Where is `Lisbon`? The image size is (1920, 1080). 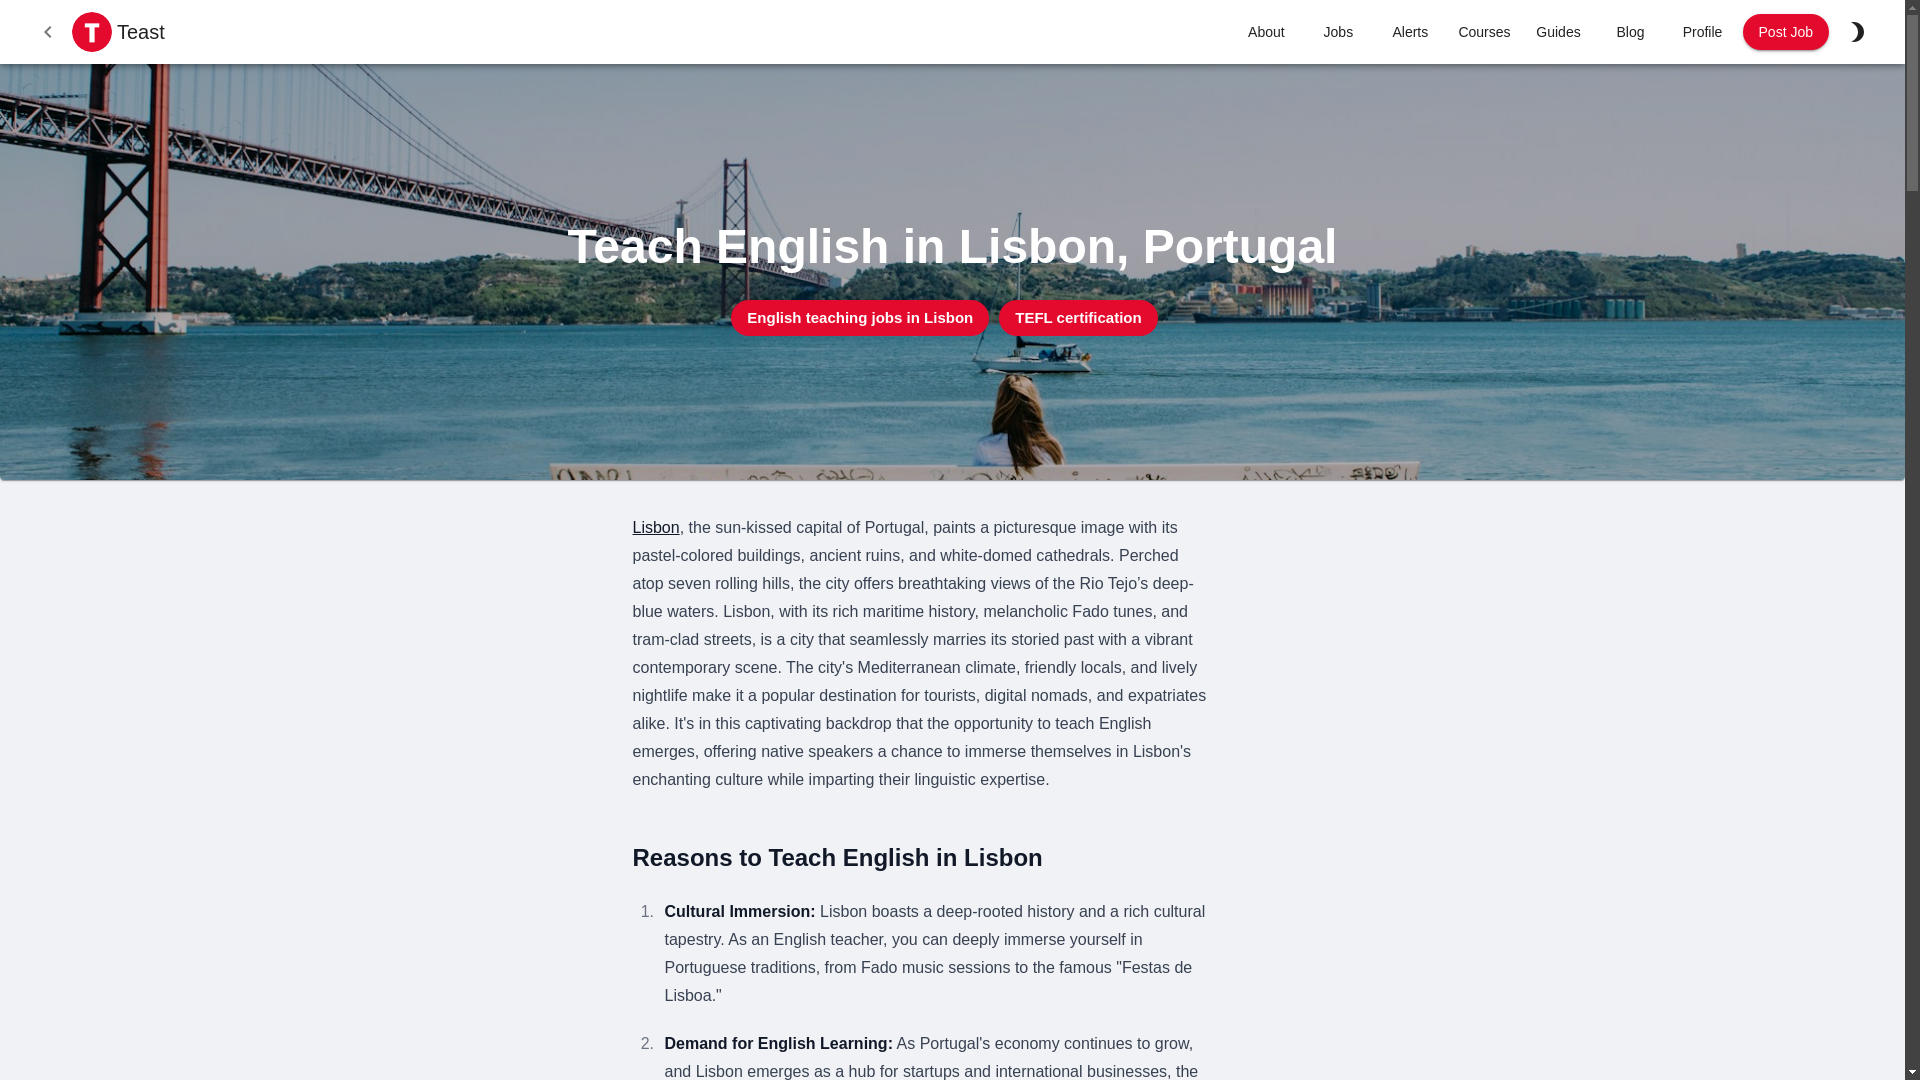
Lisbon is located at coordinates (655, 527).